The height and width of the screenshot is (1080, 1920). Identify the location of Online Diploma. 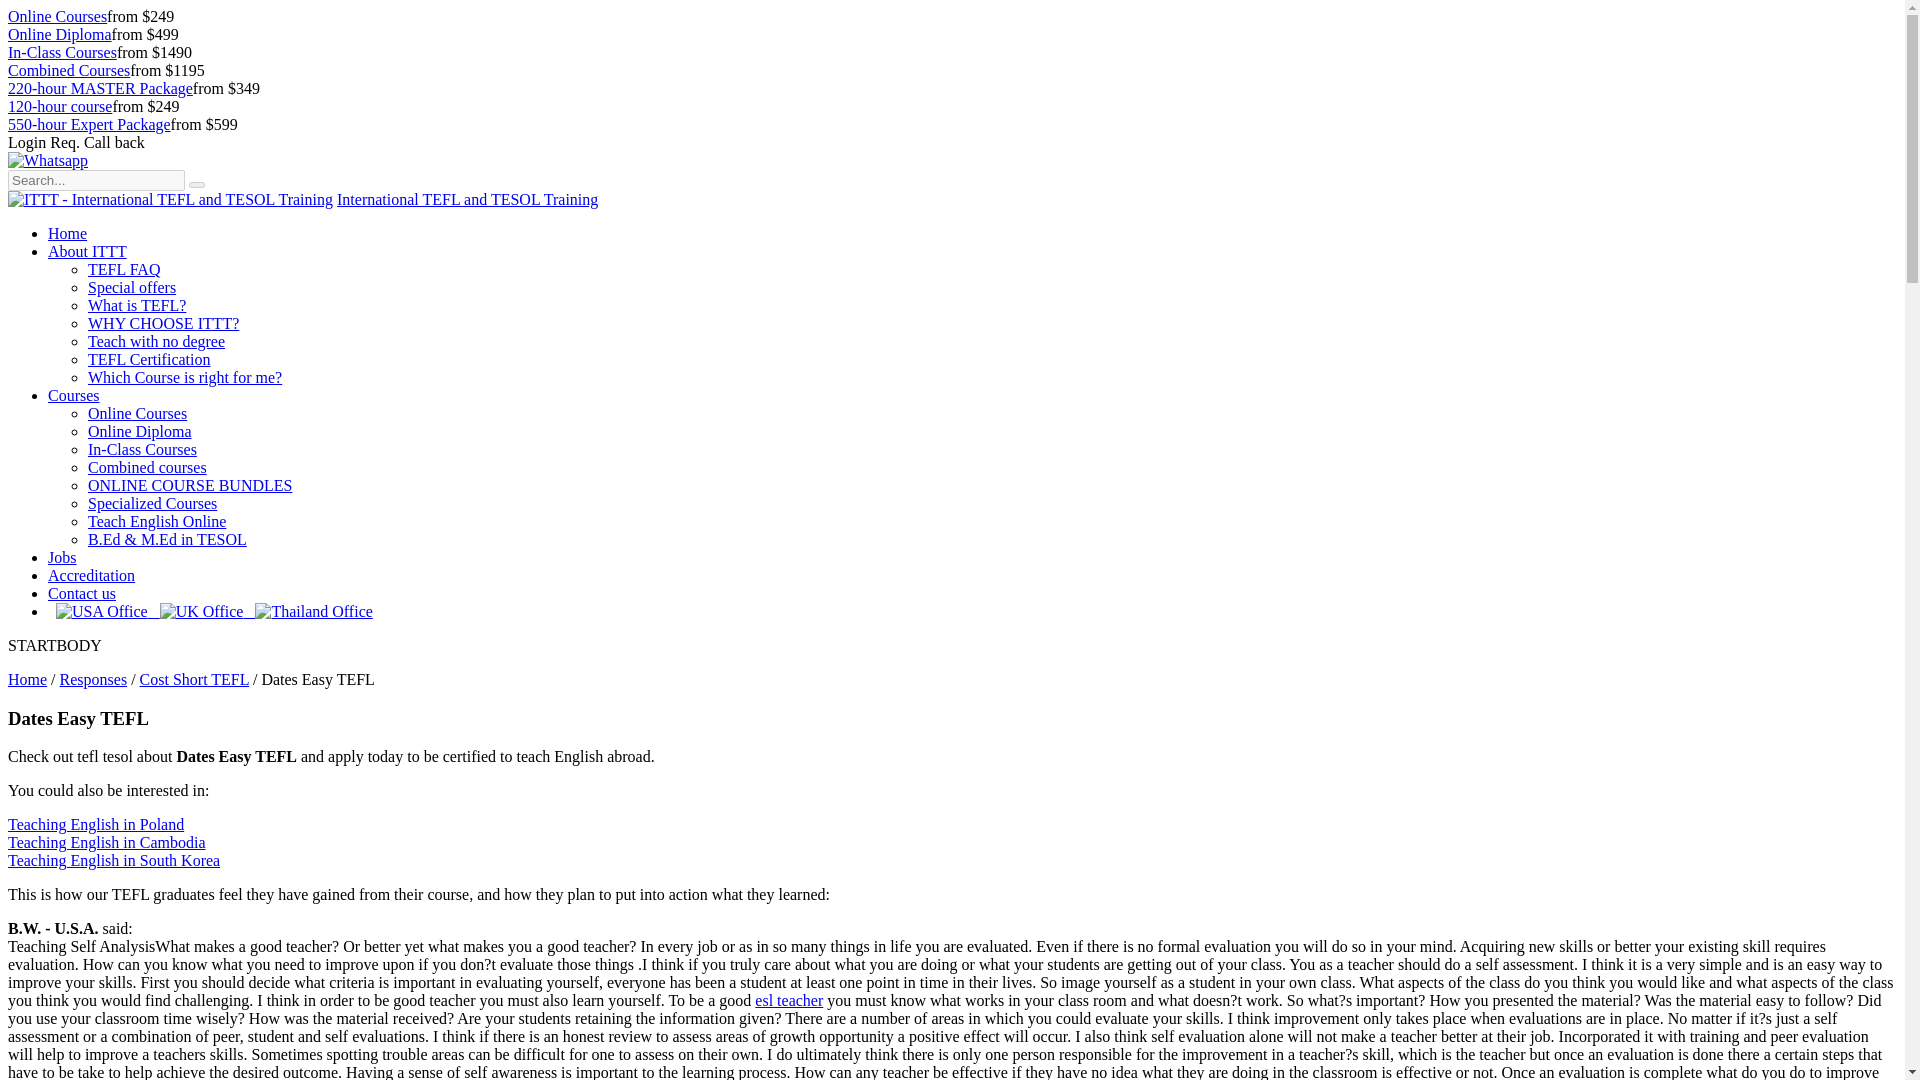
(140, 431).